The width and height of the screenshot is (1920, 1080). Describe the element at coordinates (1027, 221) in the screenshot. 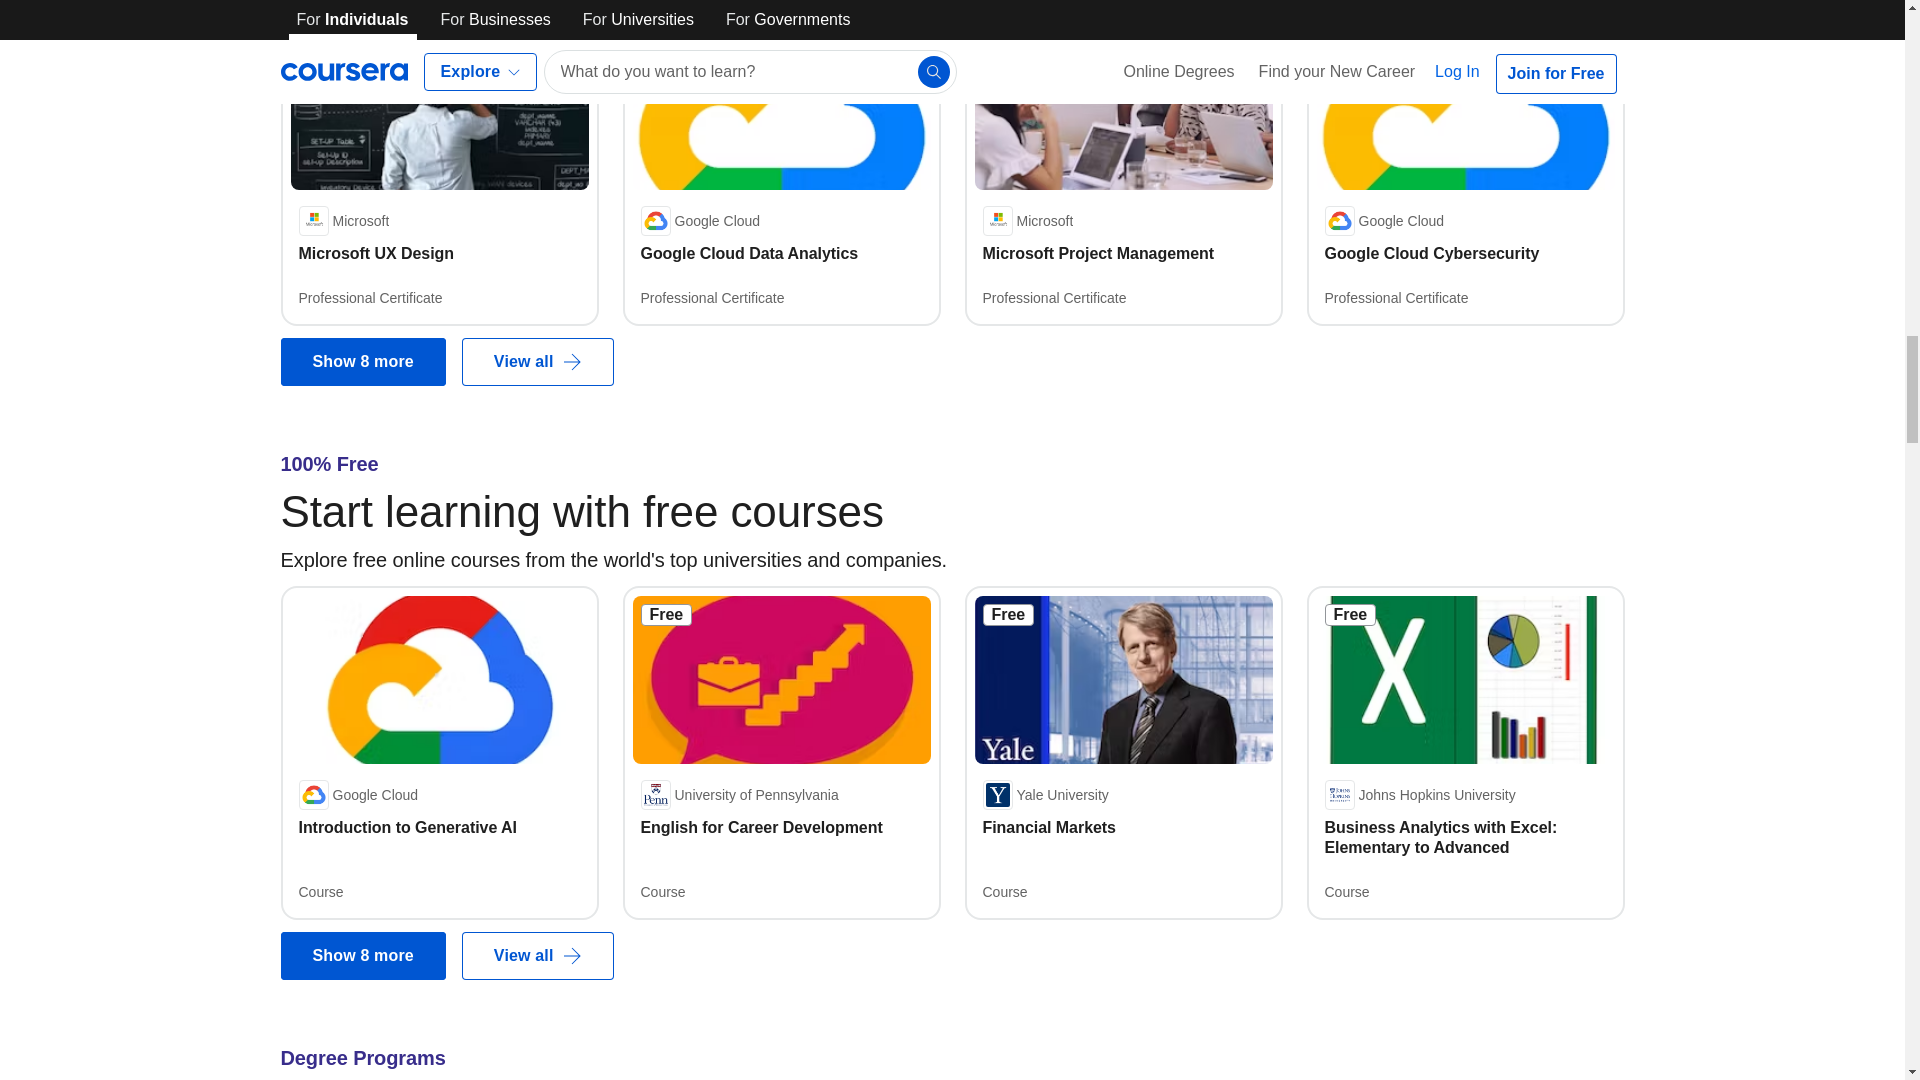

I see `Microsoft` at that location.